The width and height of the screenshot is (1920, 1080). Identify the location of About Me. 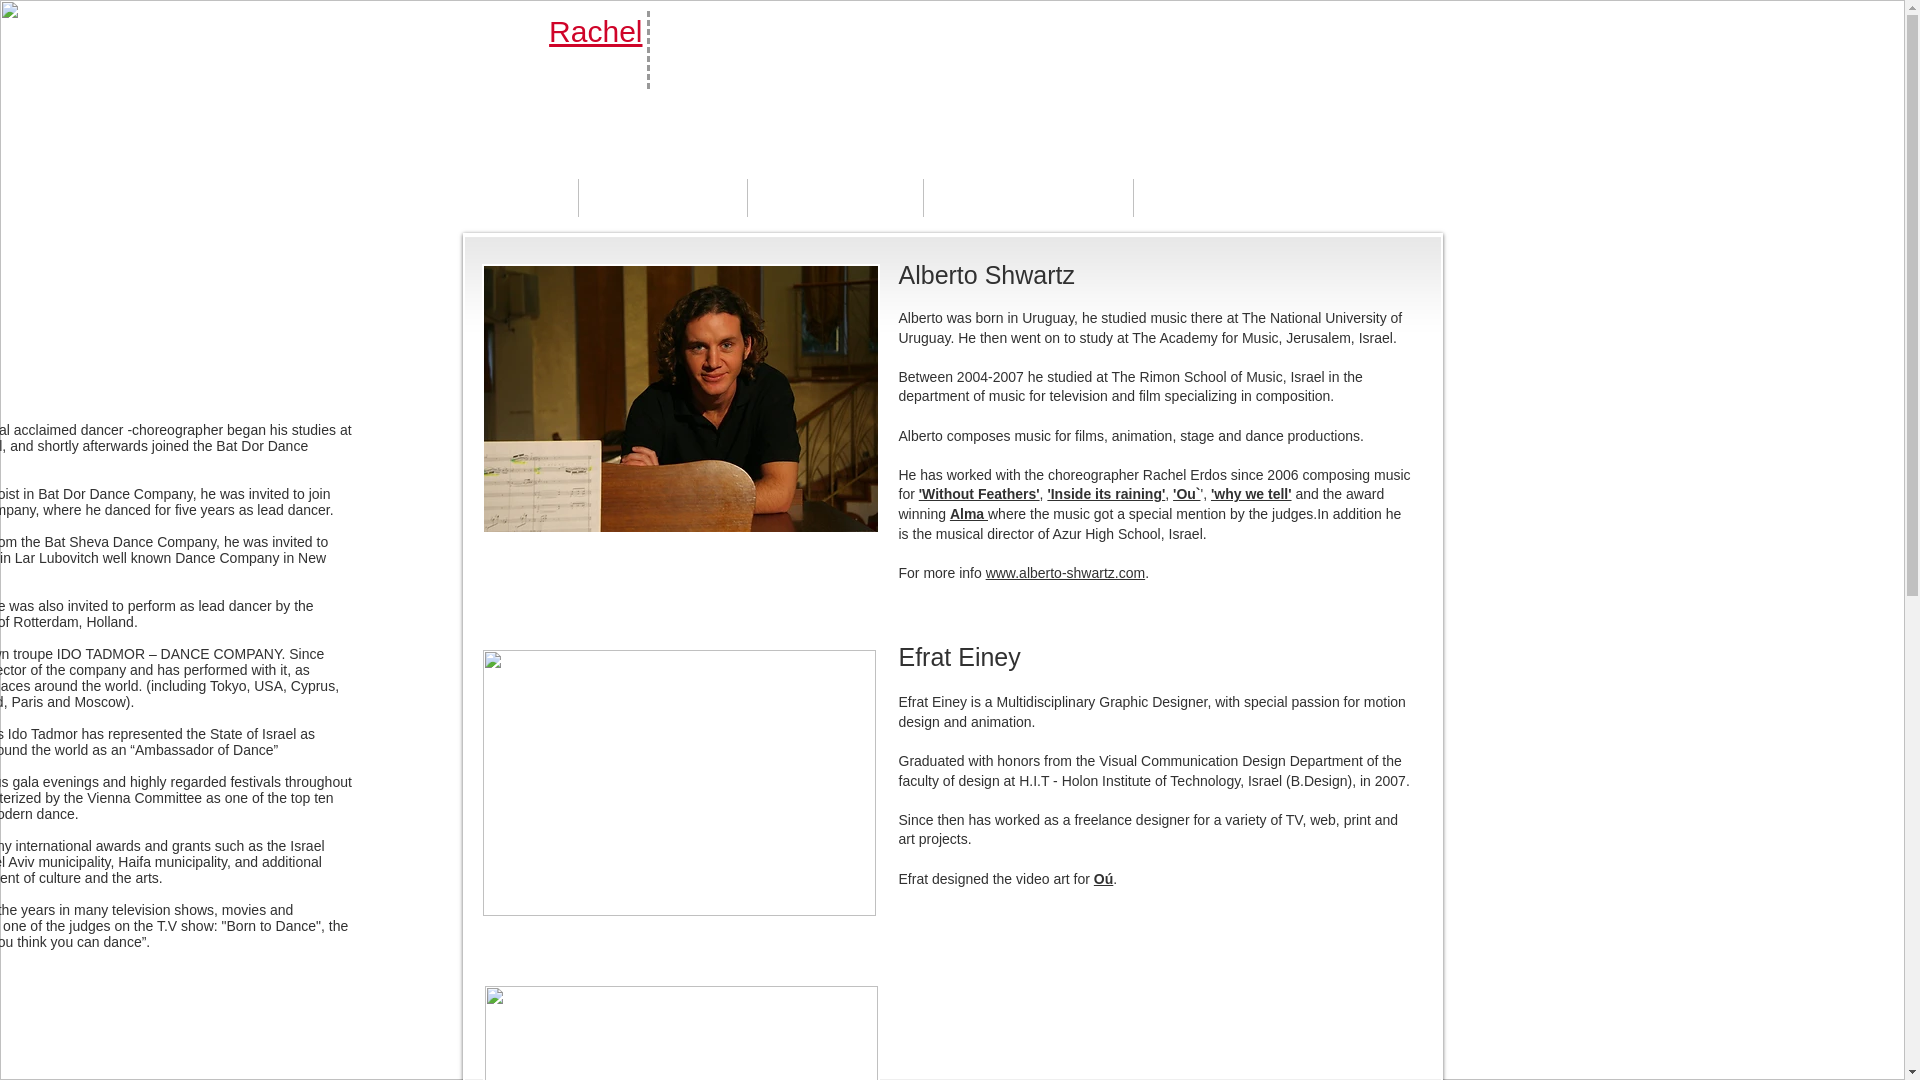
(662, 198).